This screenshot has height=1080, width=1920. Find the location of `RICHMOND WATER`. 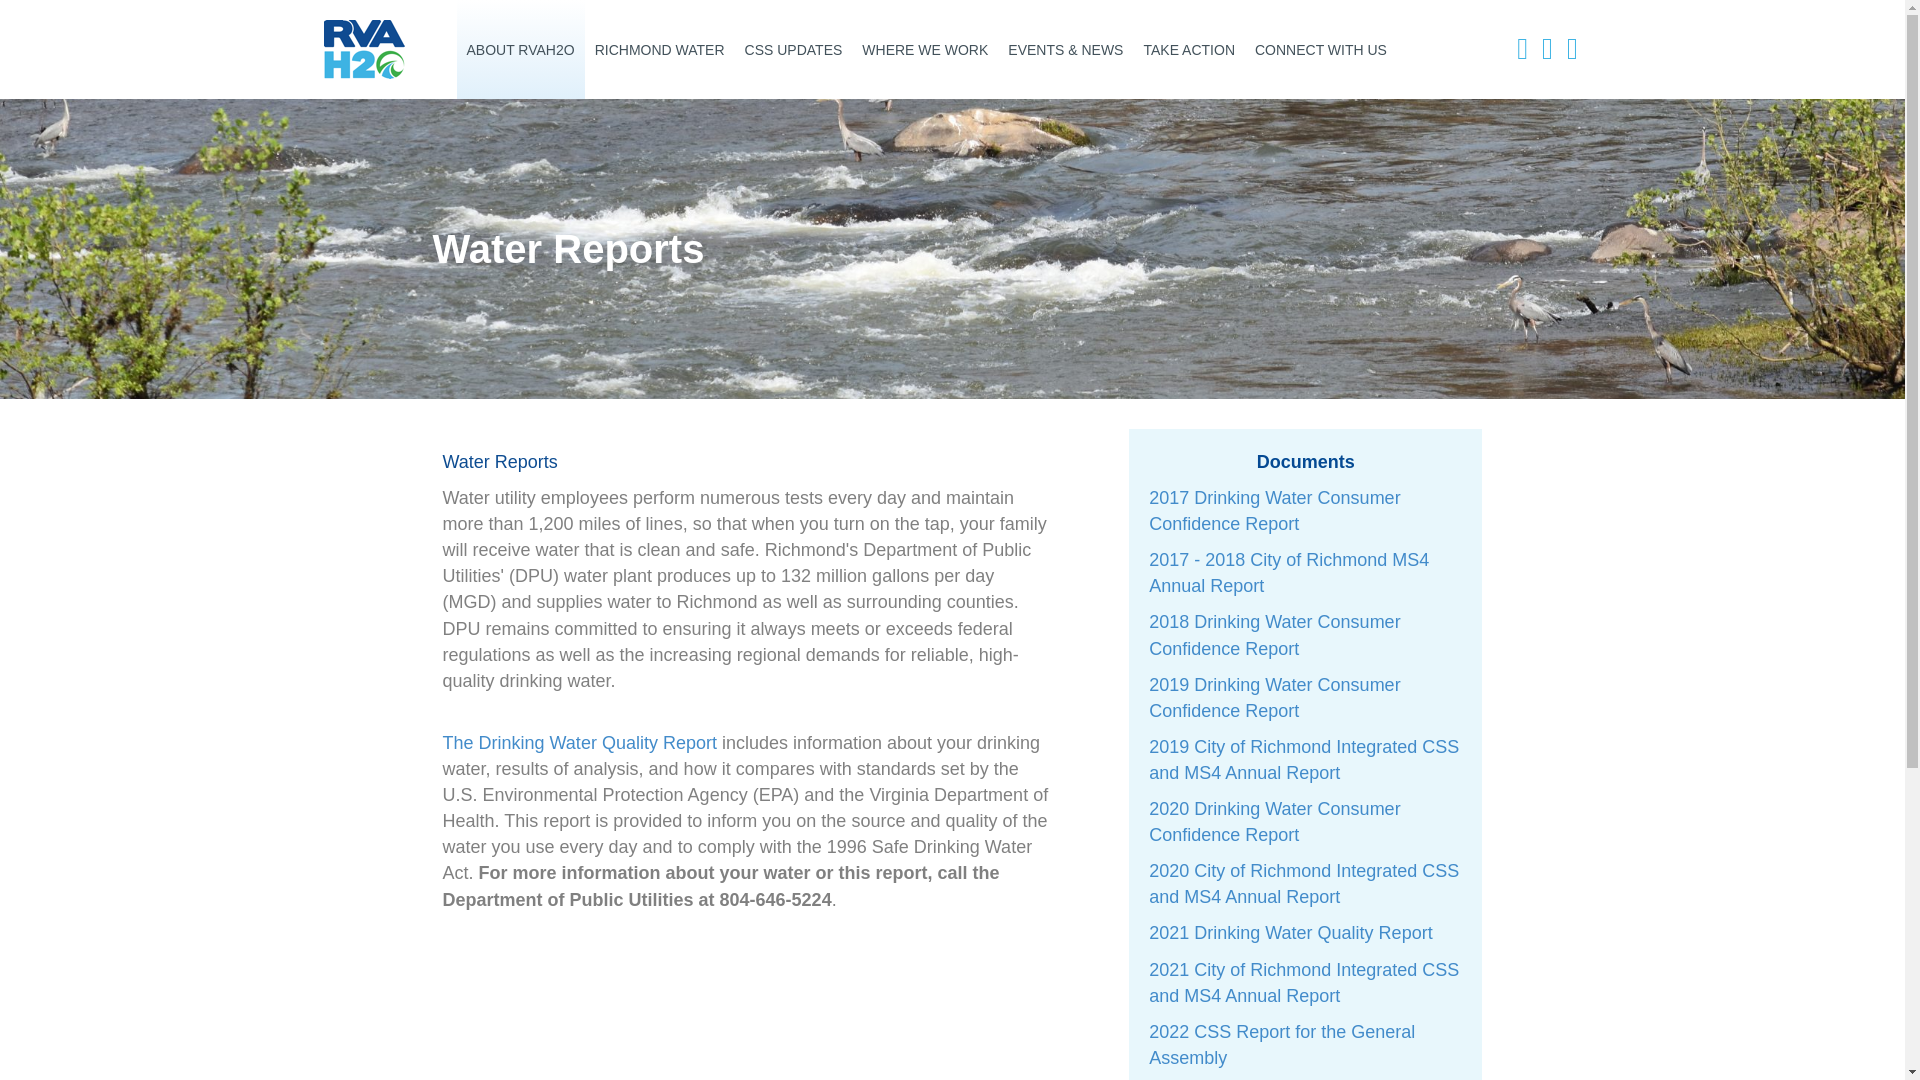

RICHMOND WATER is located at coordinates (660, 50).